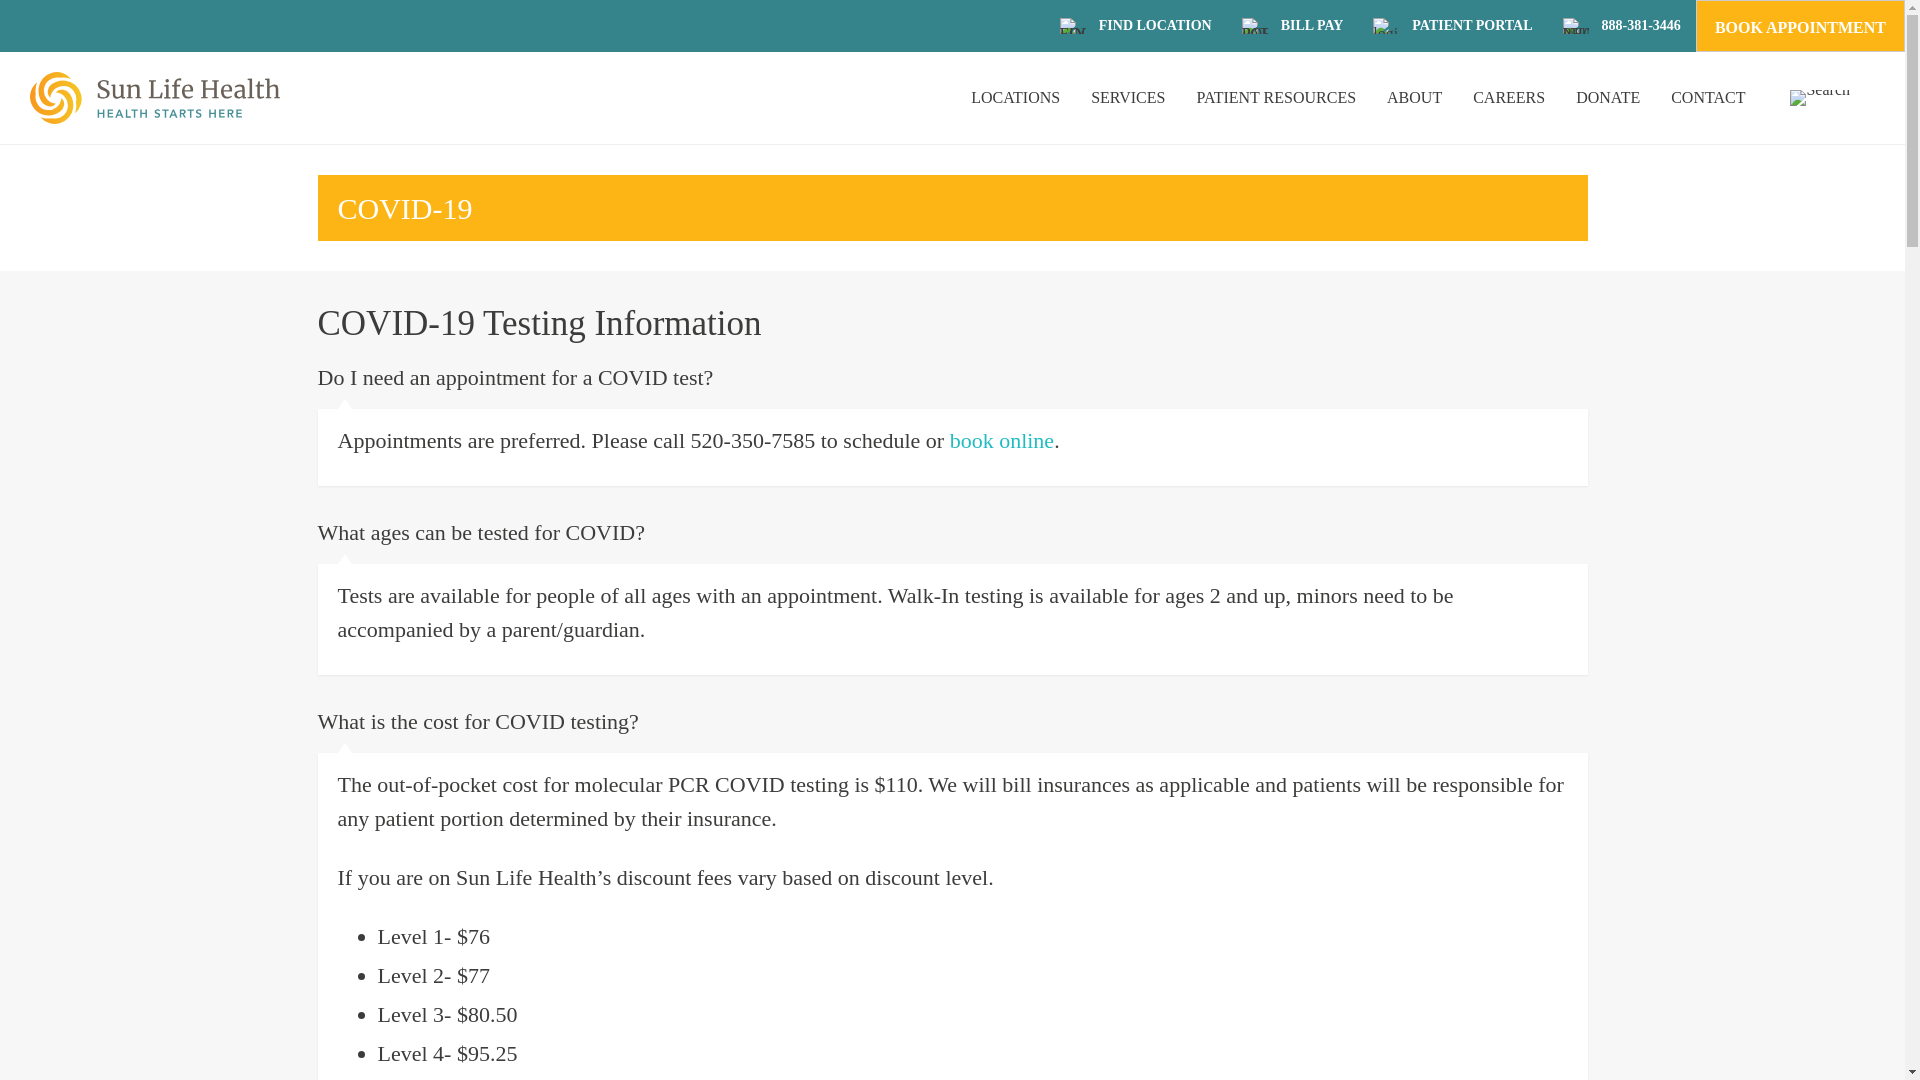  What do you see at coordinates (1276, 98) in the screenshot?
I see `Patient Resources` at bounding box center [1276, 98].